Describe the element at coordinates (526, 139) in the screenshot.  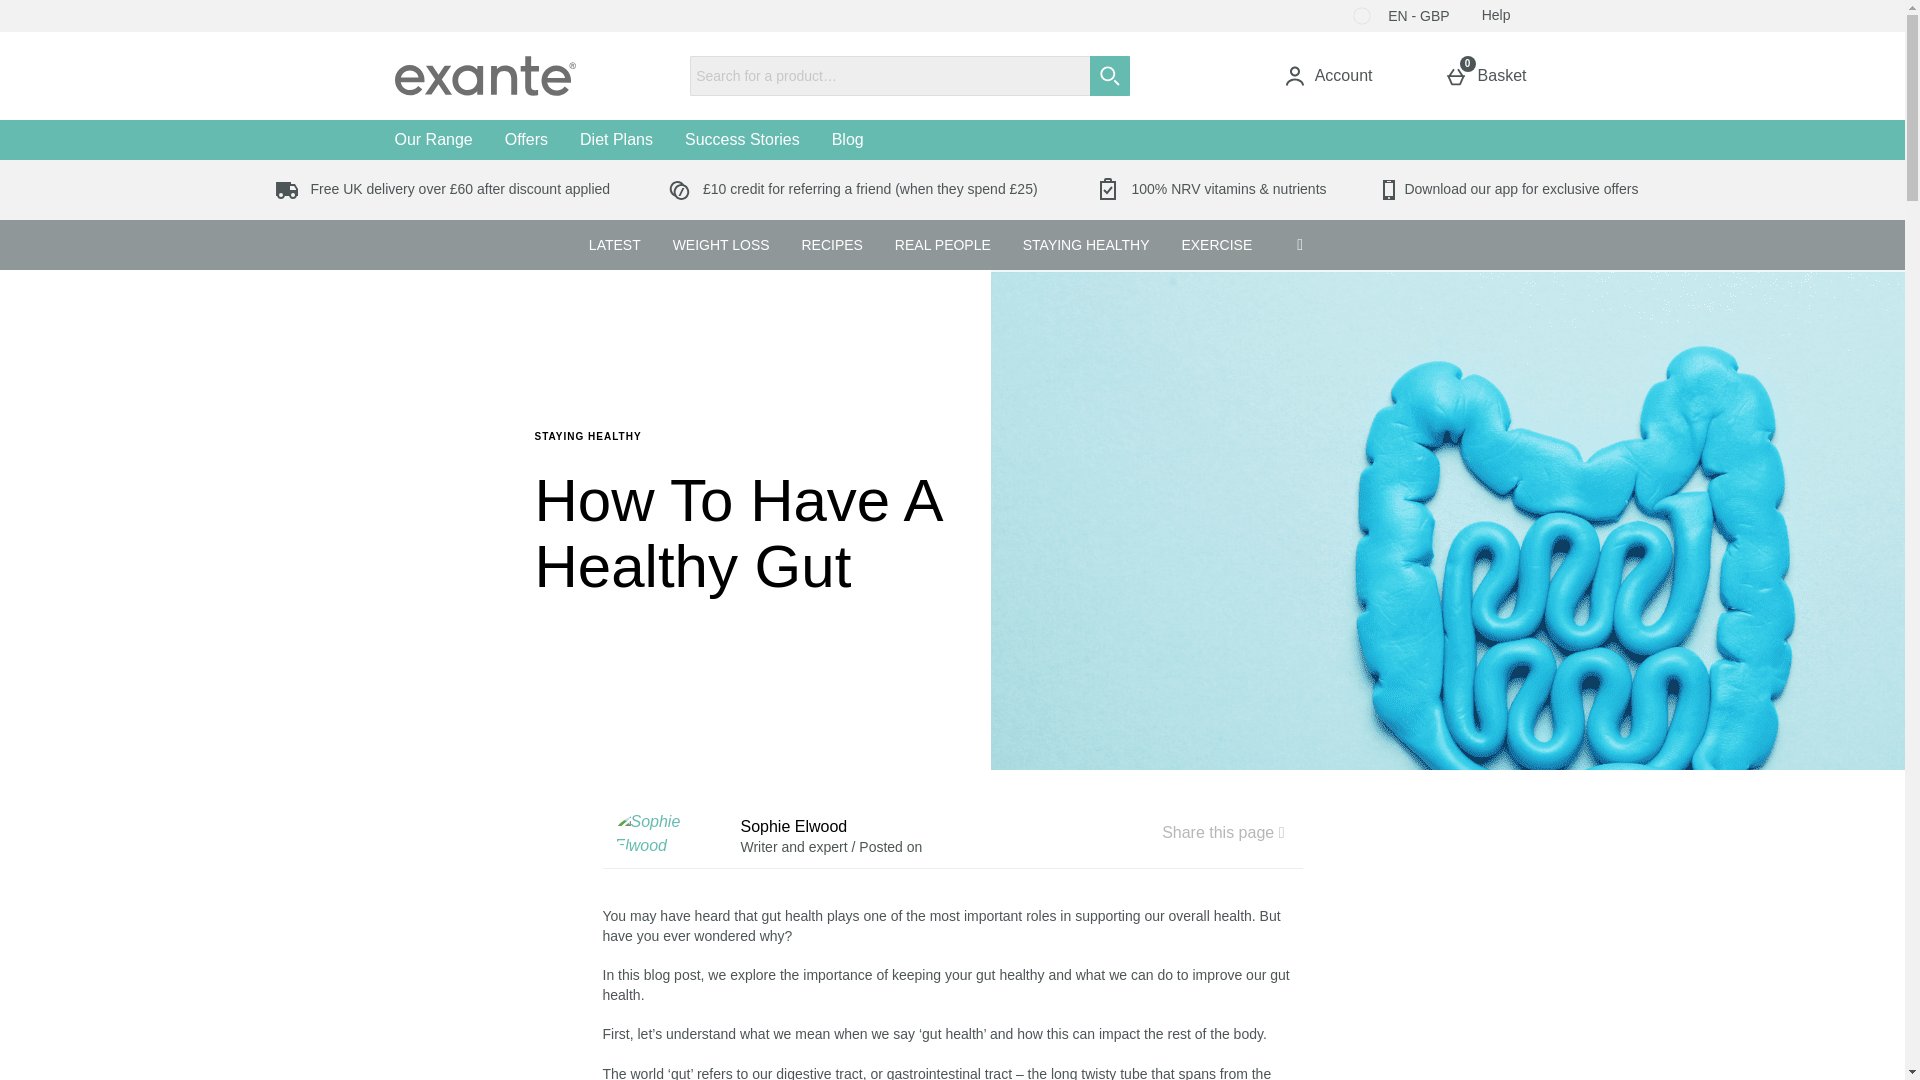
I see `Start search` at that location.